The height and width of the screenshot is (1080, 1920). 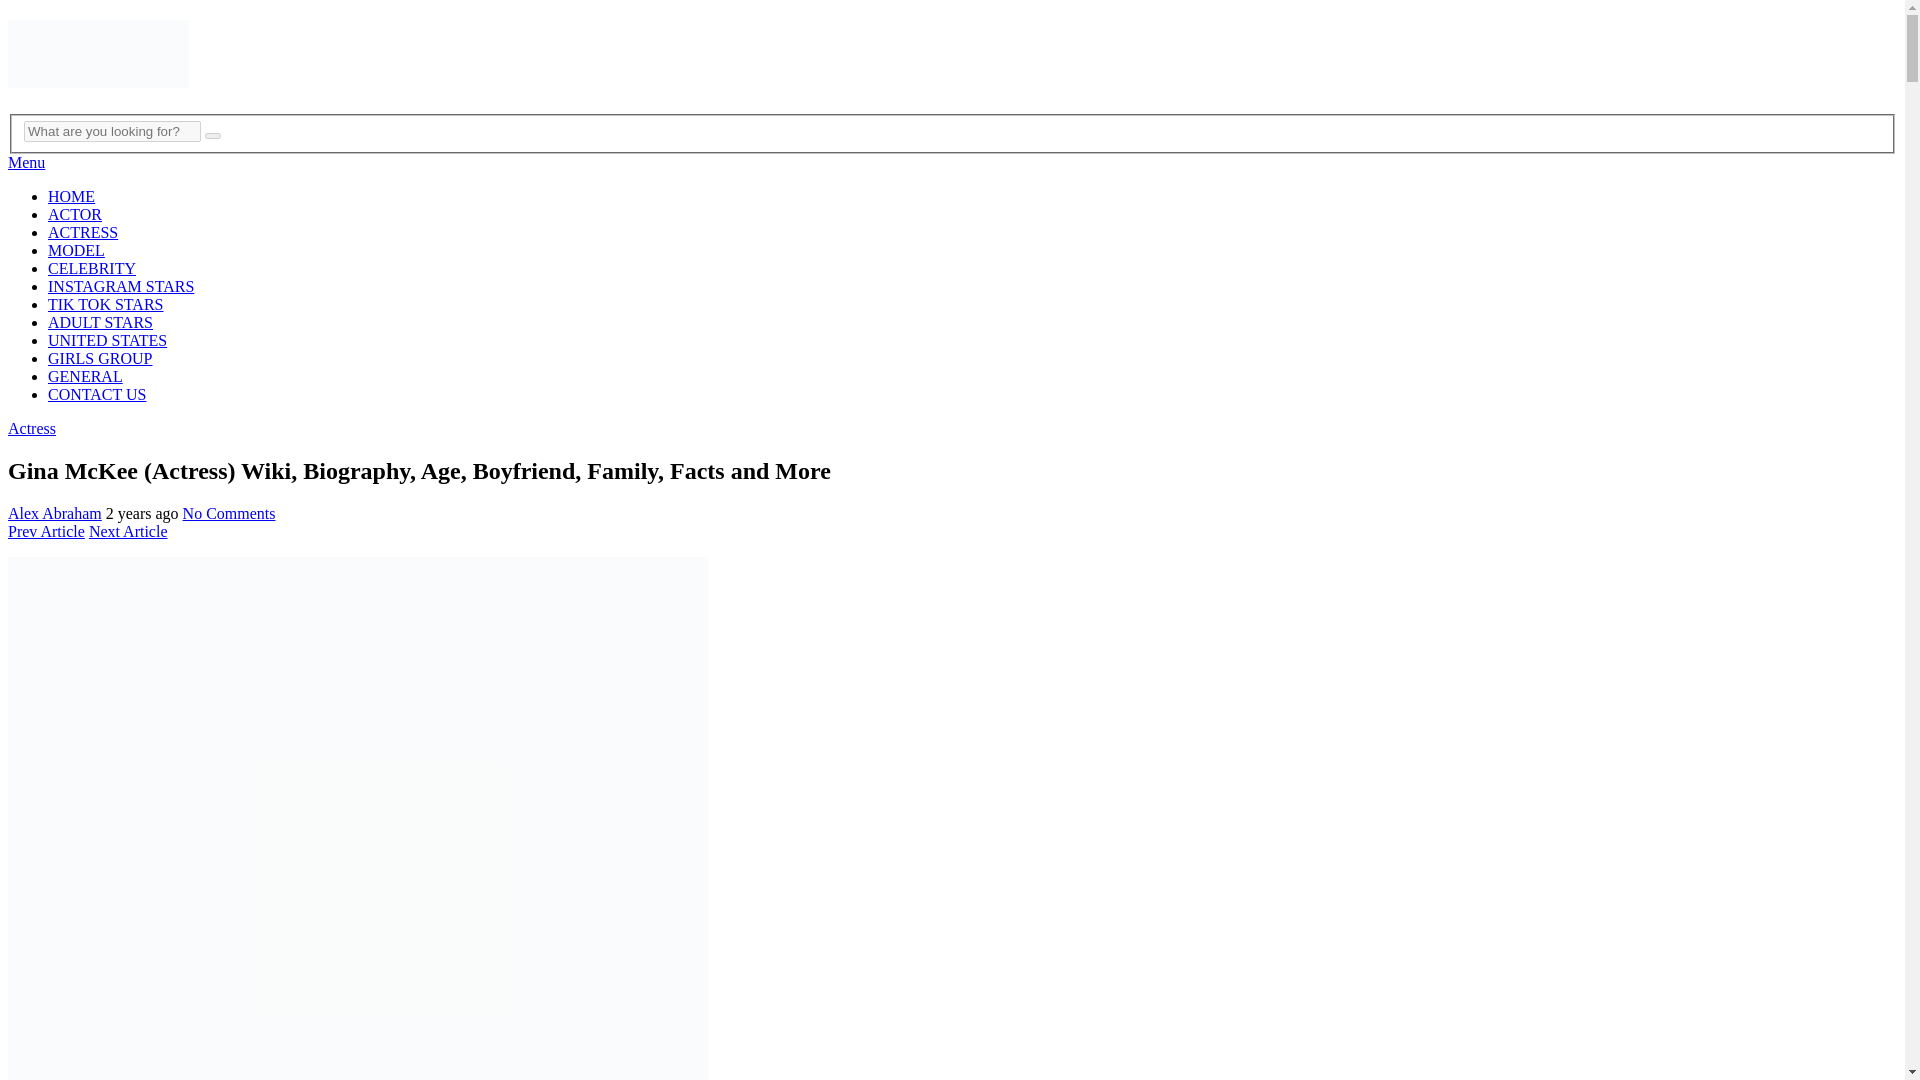 I want to click on No Comments, so click(x=229, y=513).